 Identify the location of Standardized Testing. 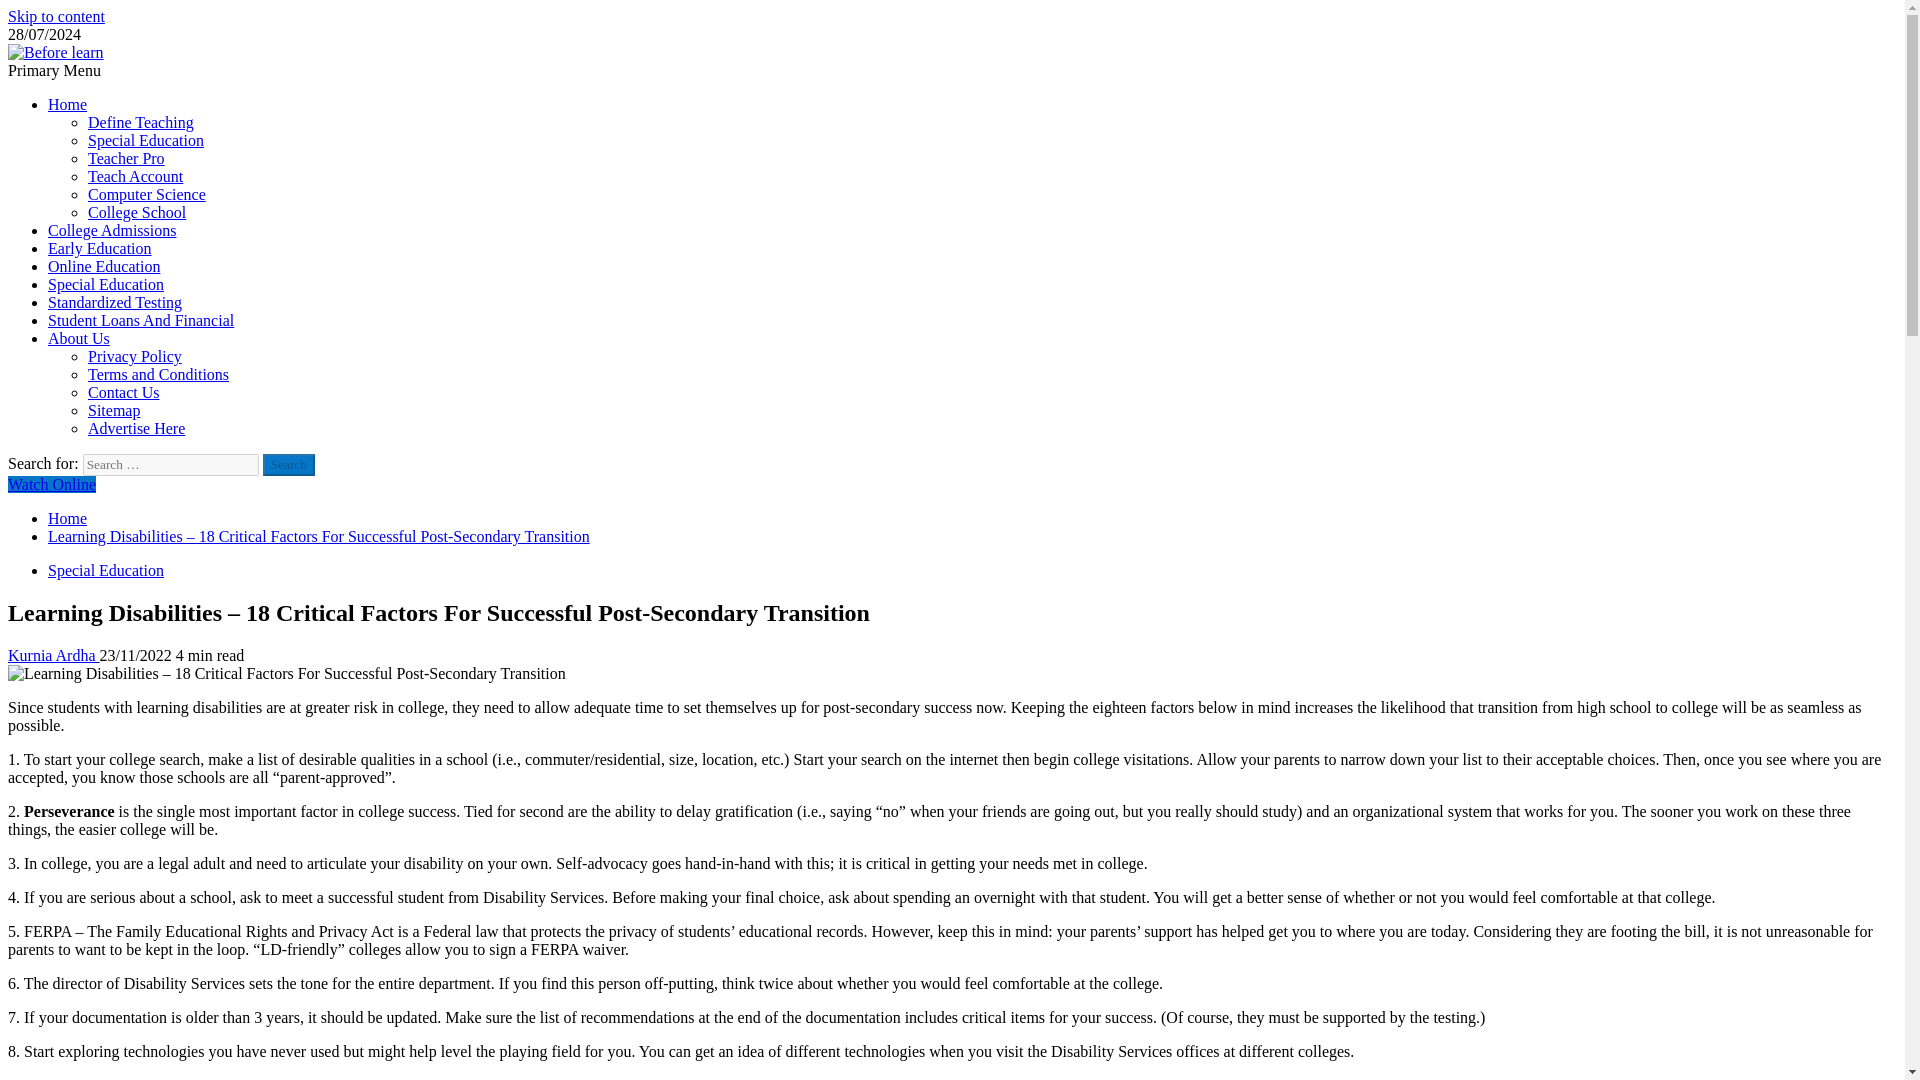
(115, 302).